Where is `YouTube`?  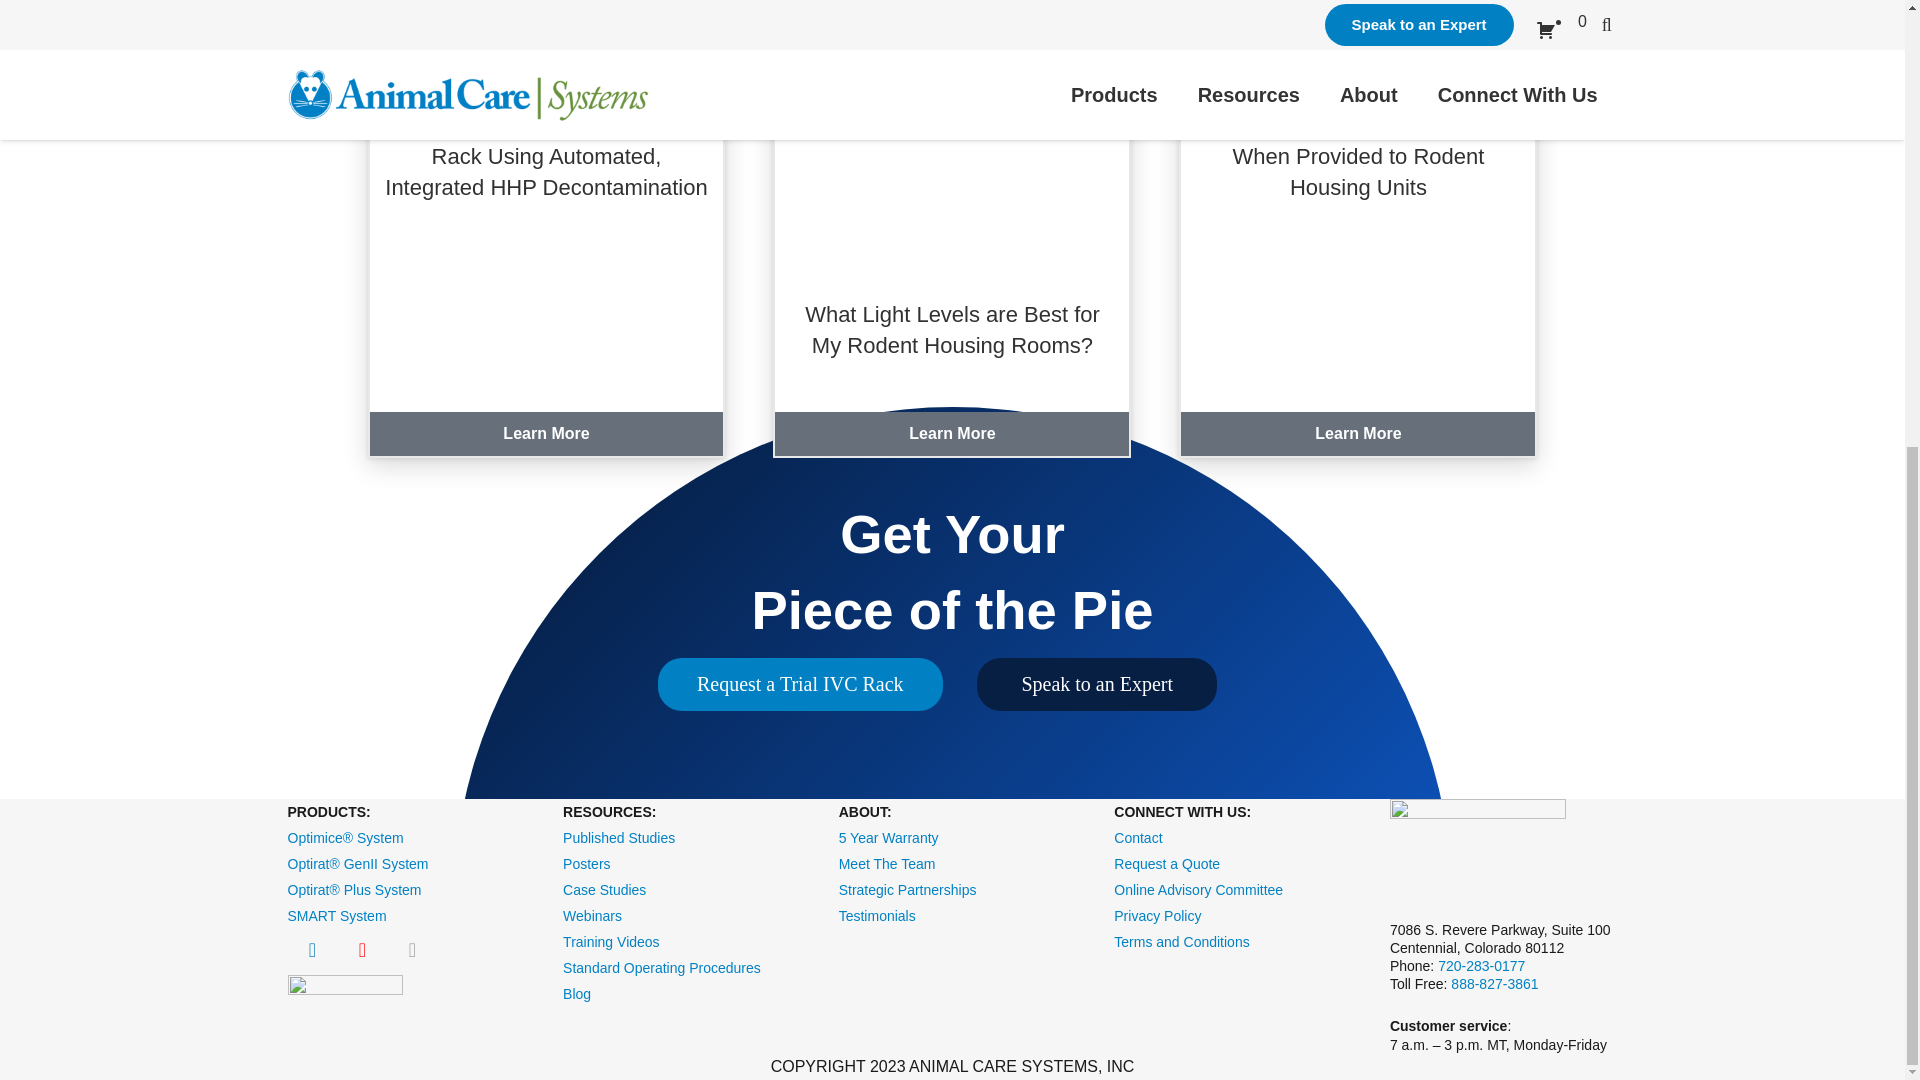 YouTube is located at coordinates (362, 950).